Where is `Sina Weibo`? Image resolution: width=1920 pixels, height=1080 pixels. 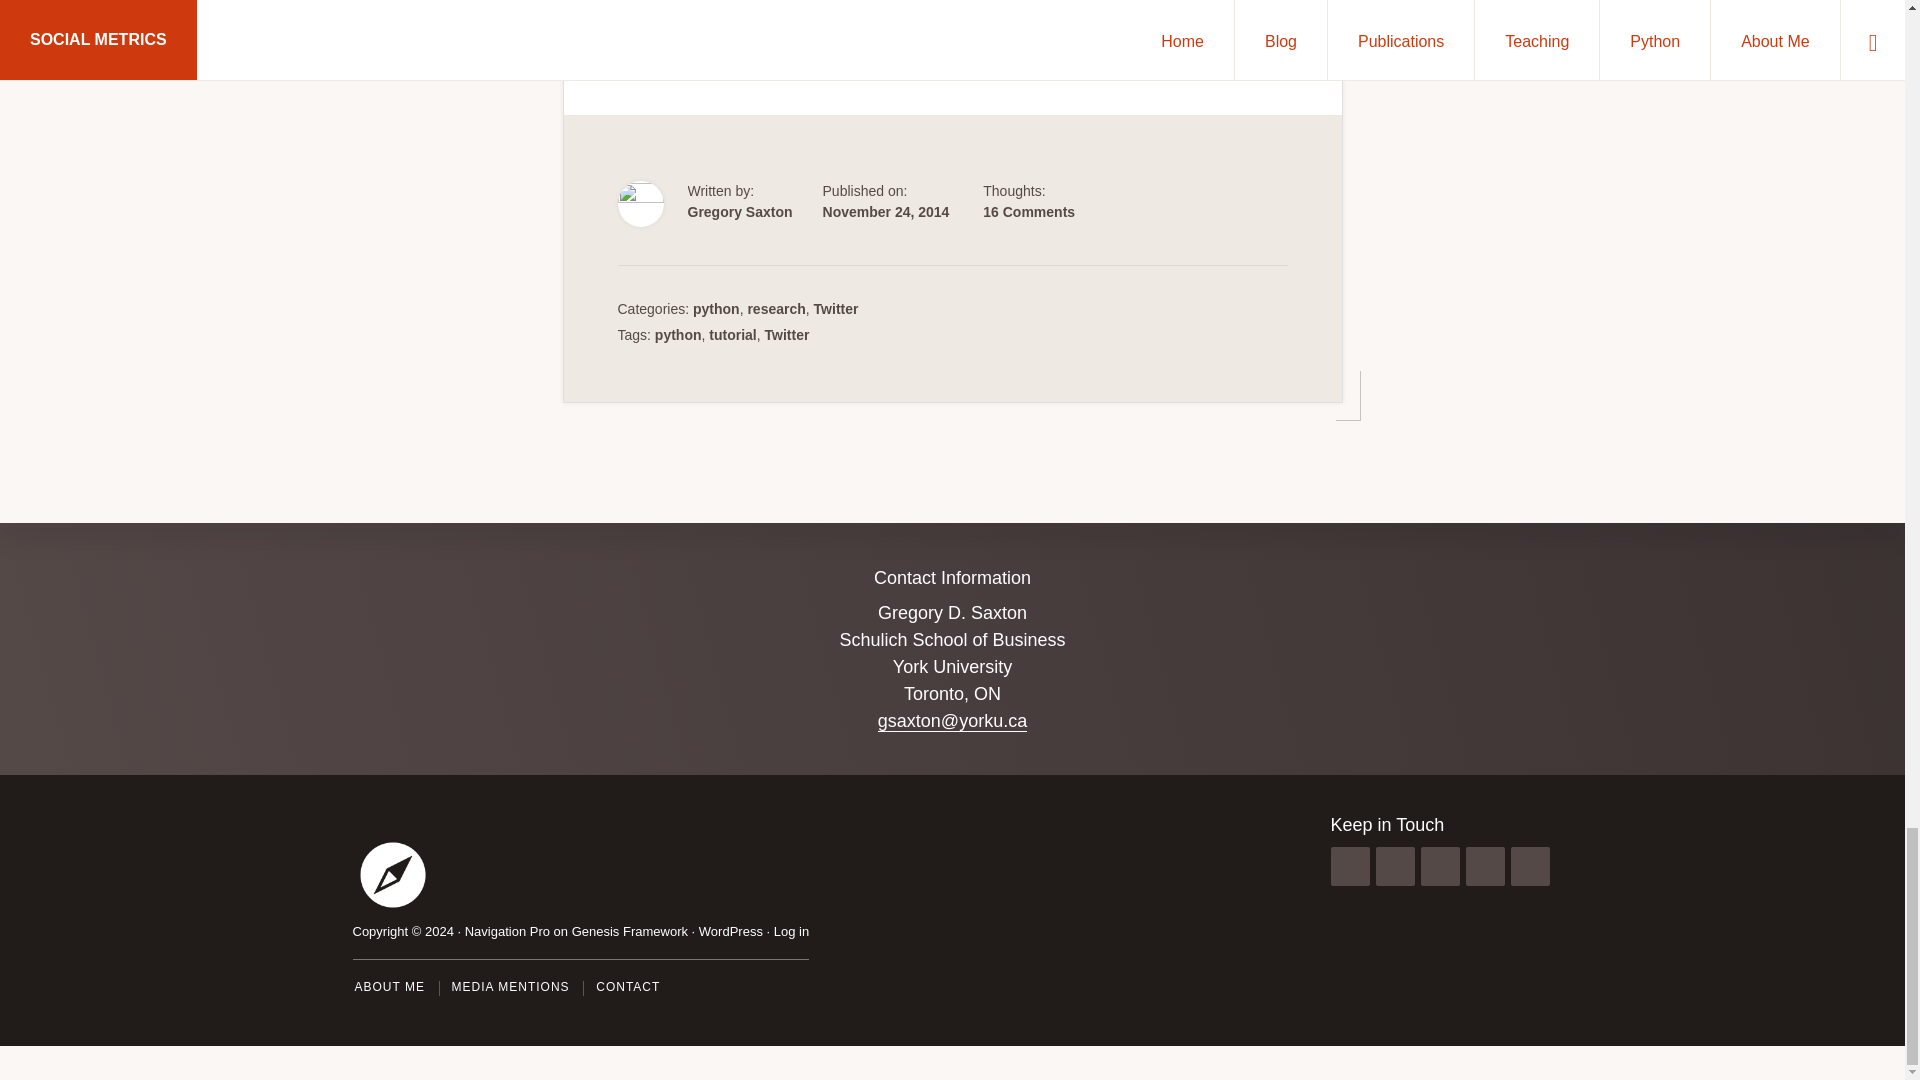
Sina Weibo is located at coordinates (830, 14).